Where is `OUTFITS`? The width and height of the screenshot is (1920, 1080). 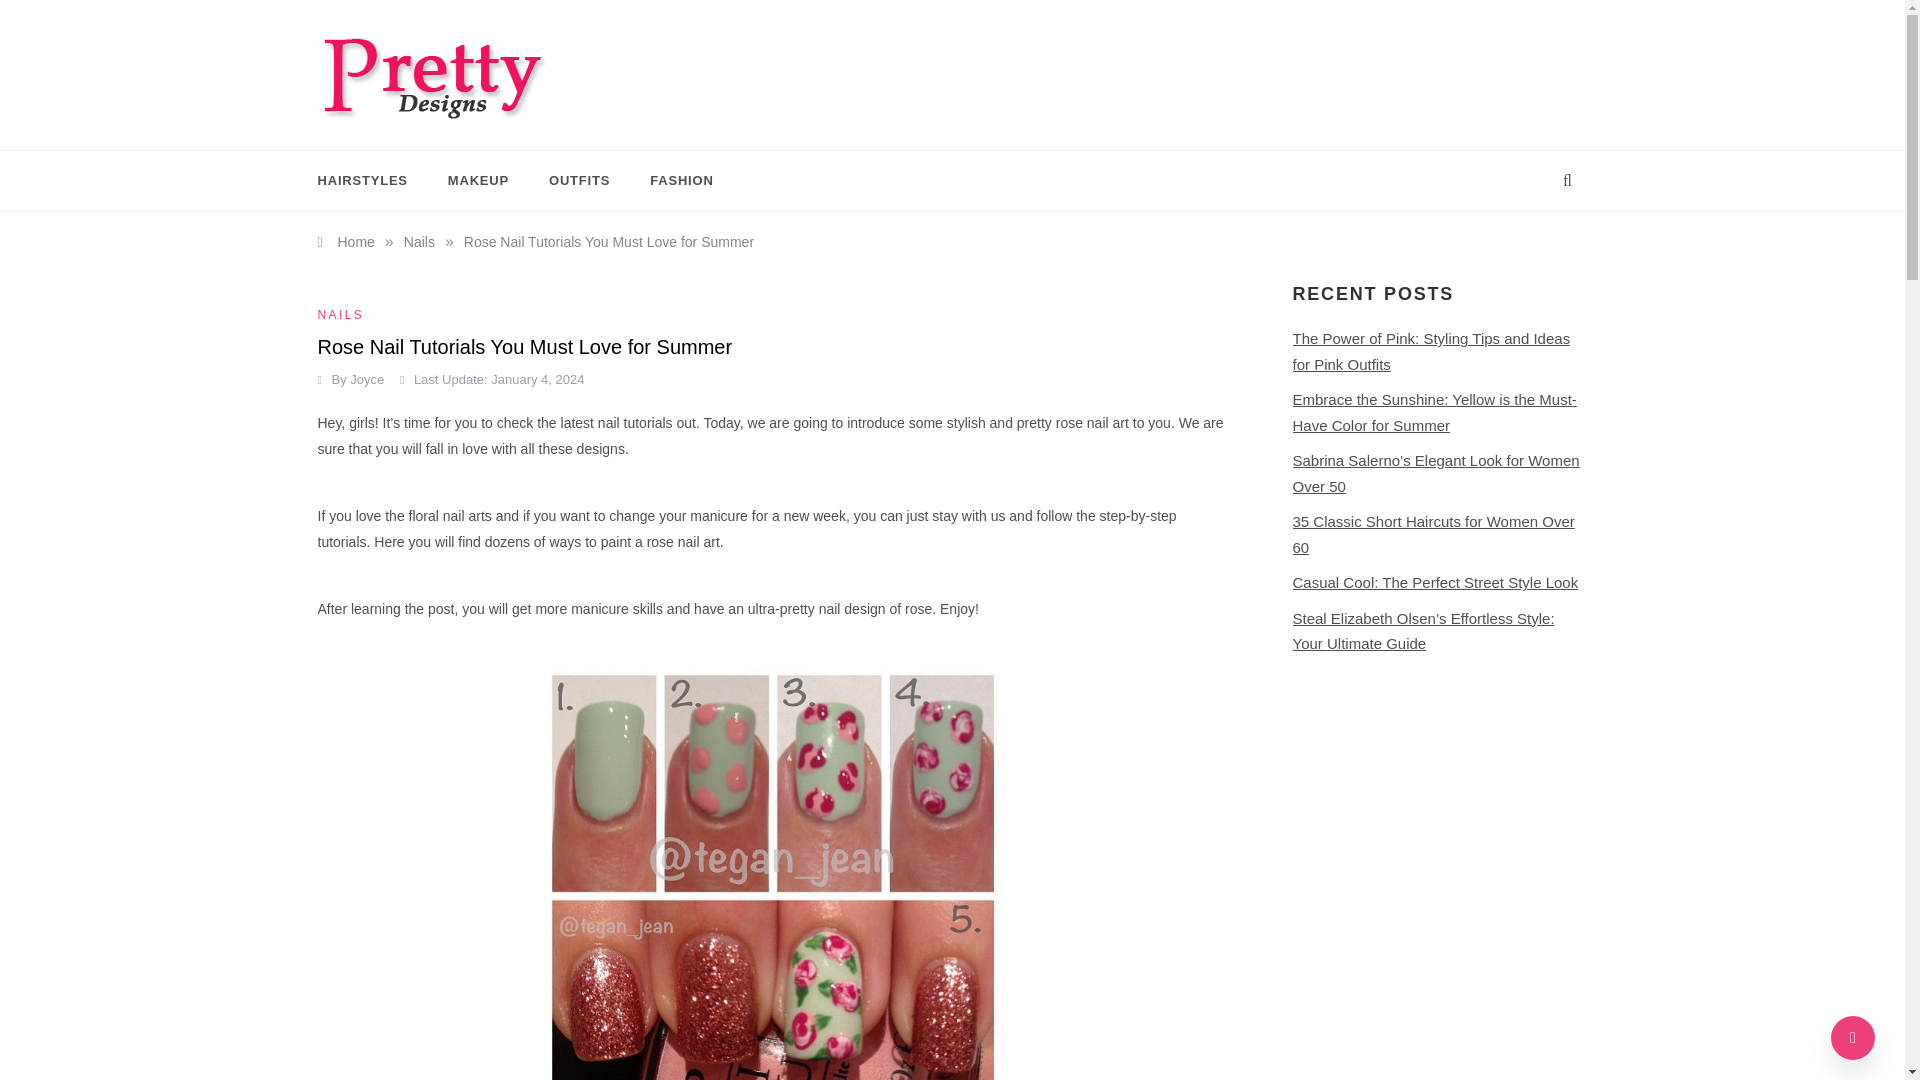
OUTFITS is located at coordinates (579, 180).